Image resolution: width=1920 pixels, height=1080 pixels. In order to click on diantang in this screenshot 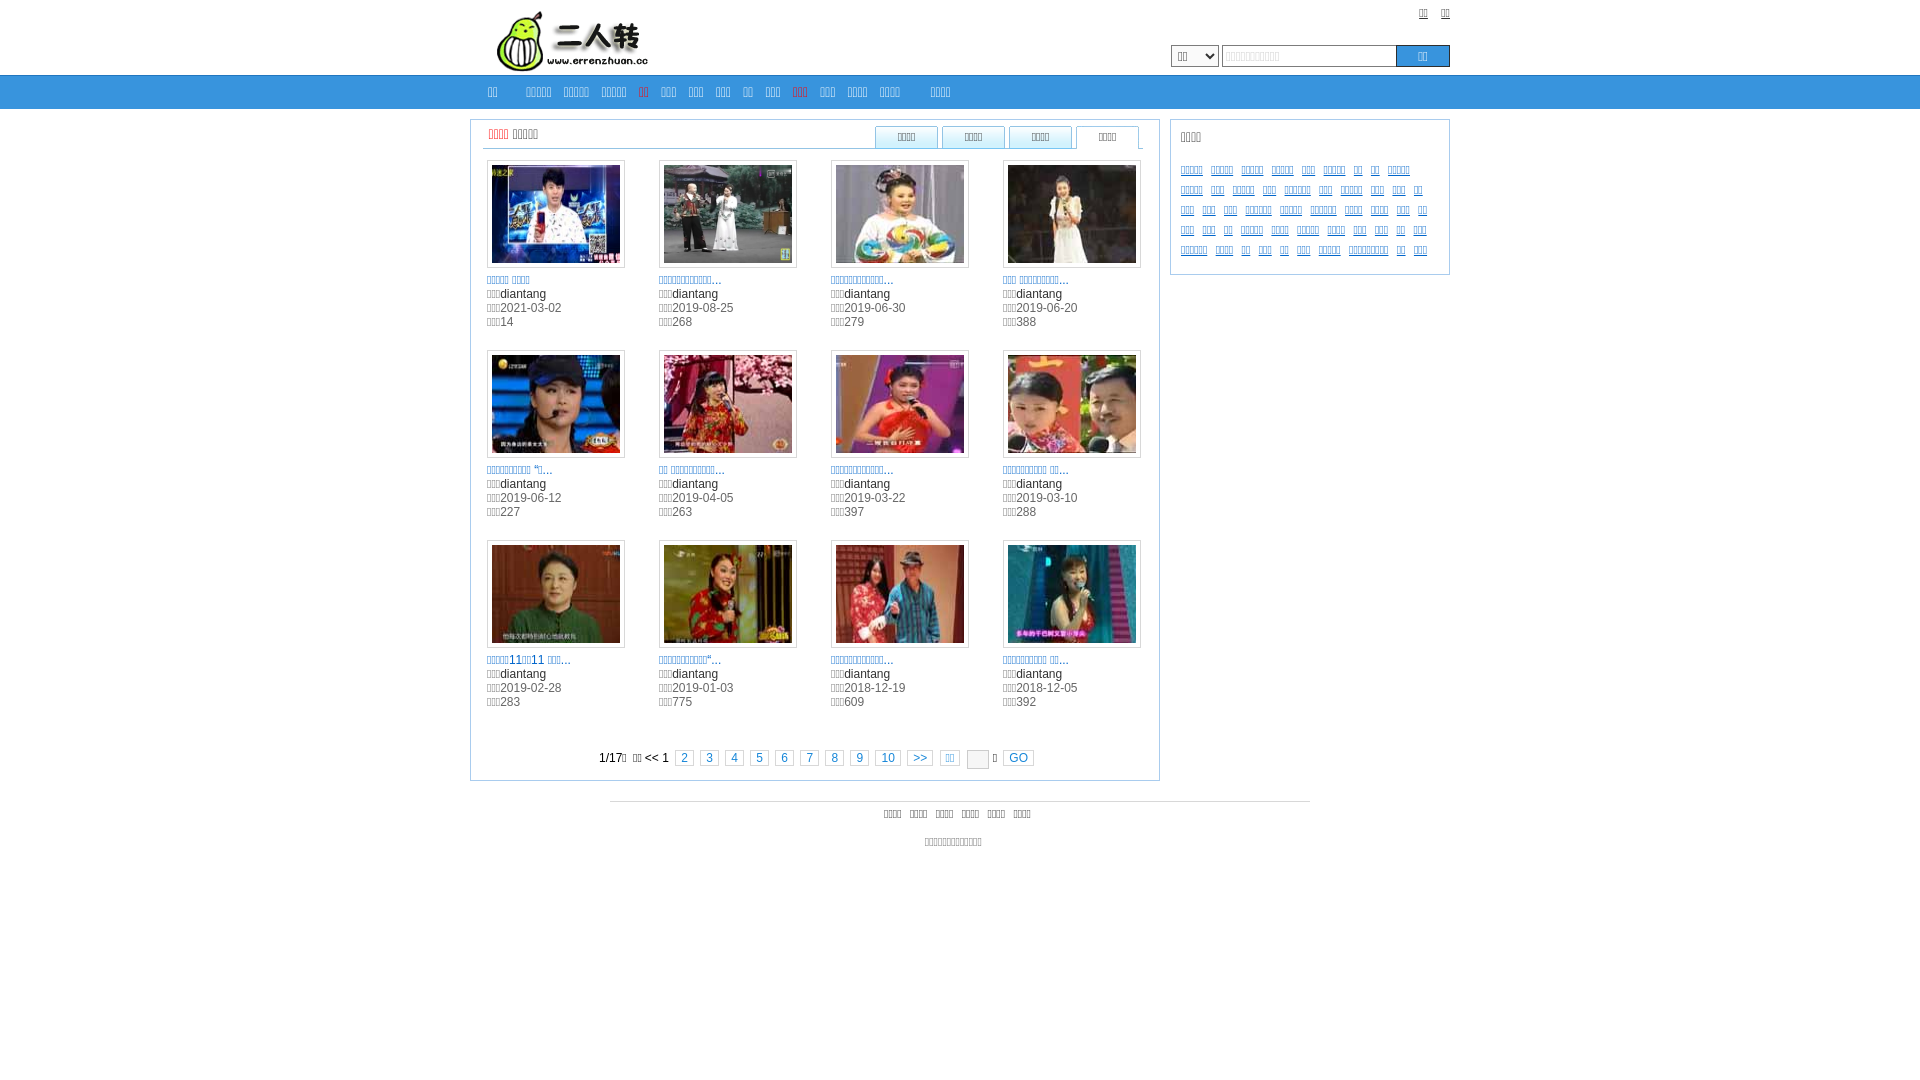, I will do `click(695, 484)`.